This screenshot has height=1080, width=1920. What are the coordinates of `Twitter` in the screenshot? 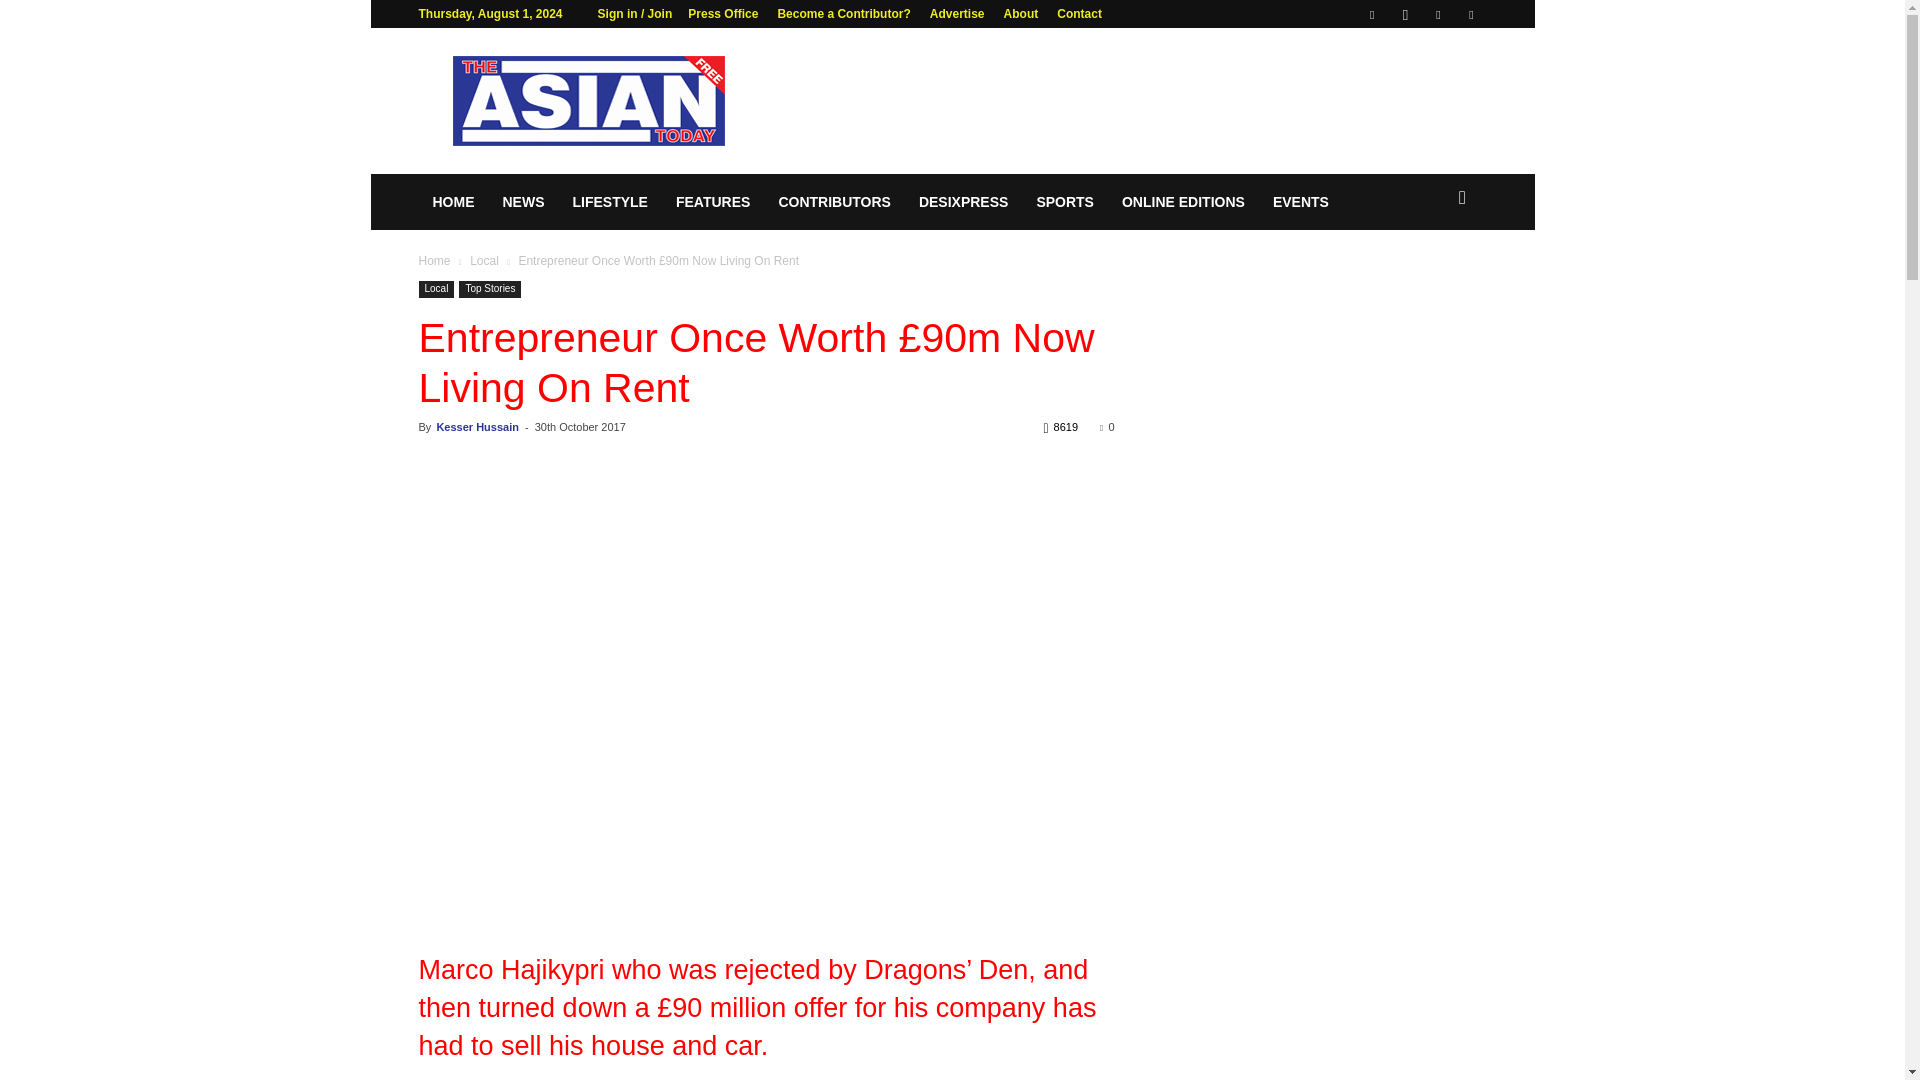 It's located at (1438, 14).